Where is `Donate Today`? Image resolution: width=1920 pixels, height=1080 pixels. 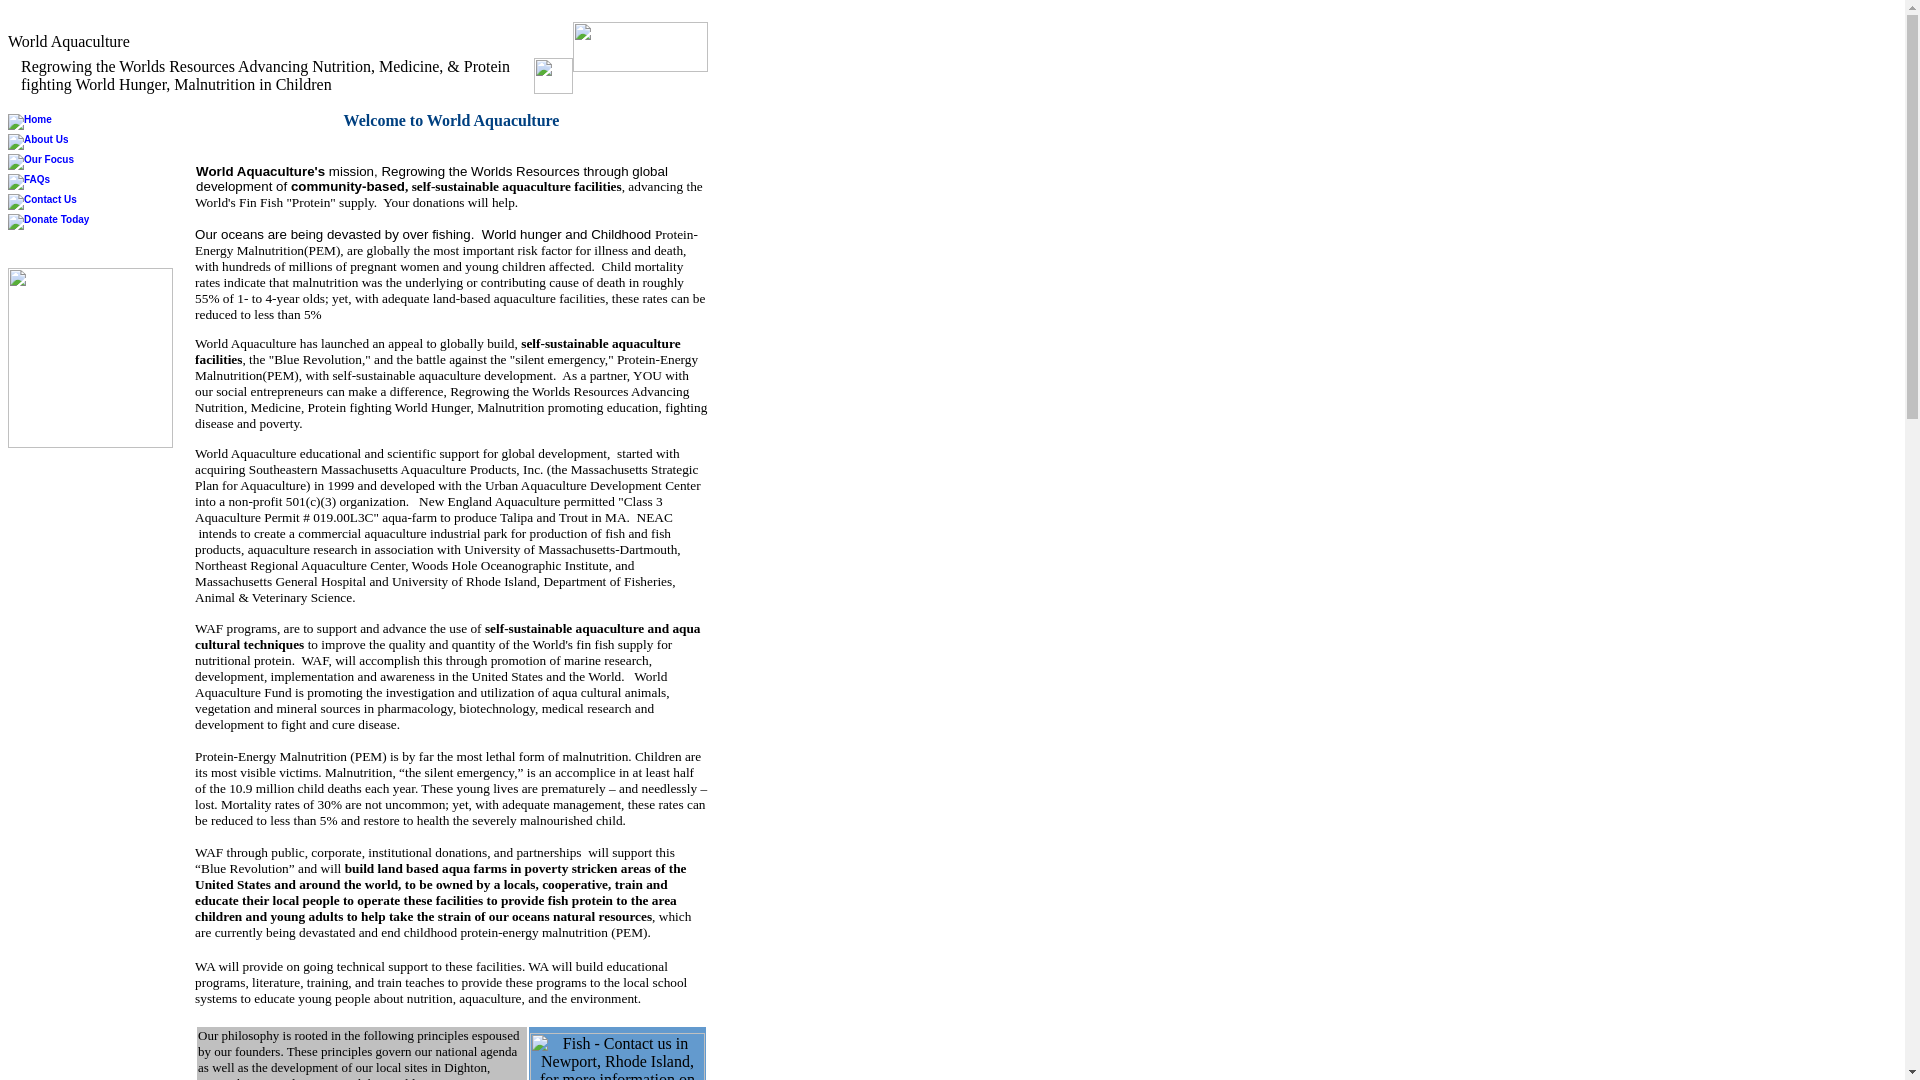
Donate Today is located at coordinates (48, 222).